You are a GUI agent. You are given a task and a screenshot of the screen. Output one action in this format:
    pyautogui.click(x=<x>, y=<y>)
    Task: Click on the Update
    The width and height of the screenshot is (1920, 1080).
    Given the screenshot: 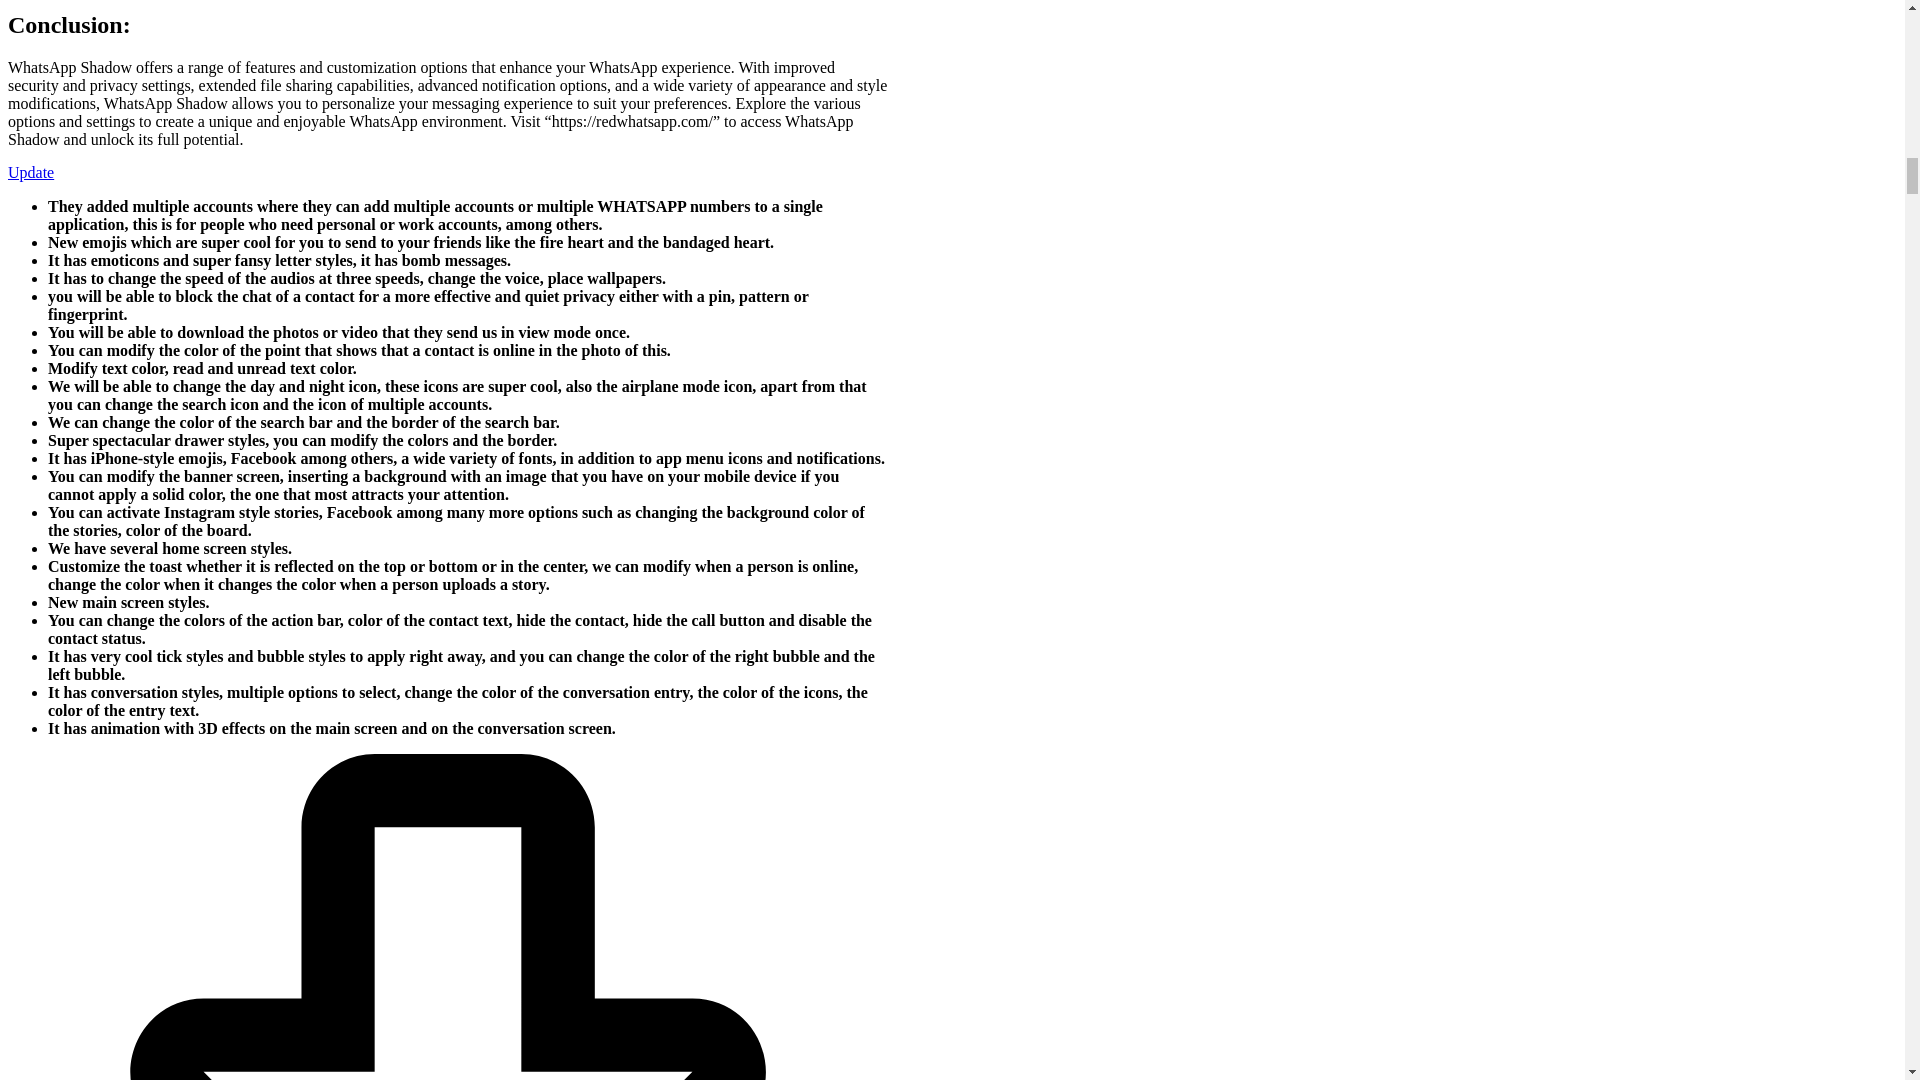 What is the action you would take?
    pyautogui.click(x=30, y=172)
    